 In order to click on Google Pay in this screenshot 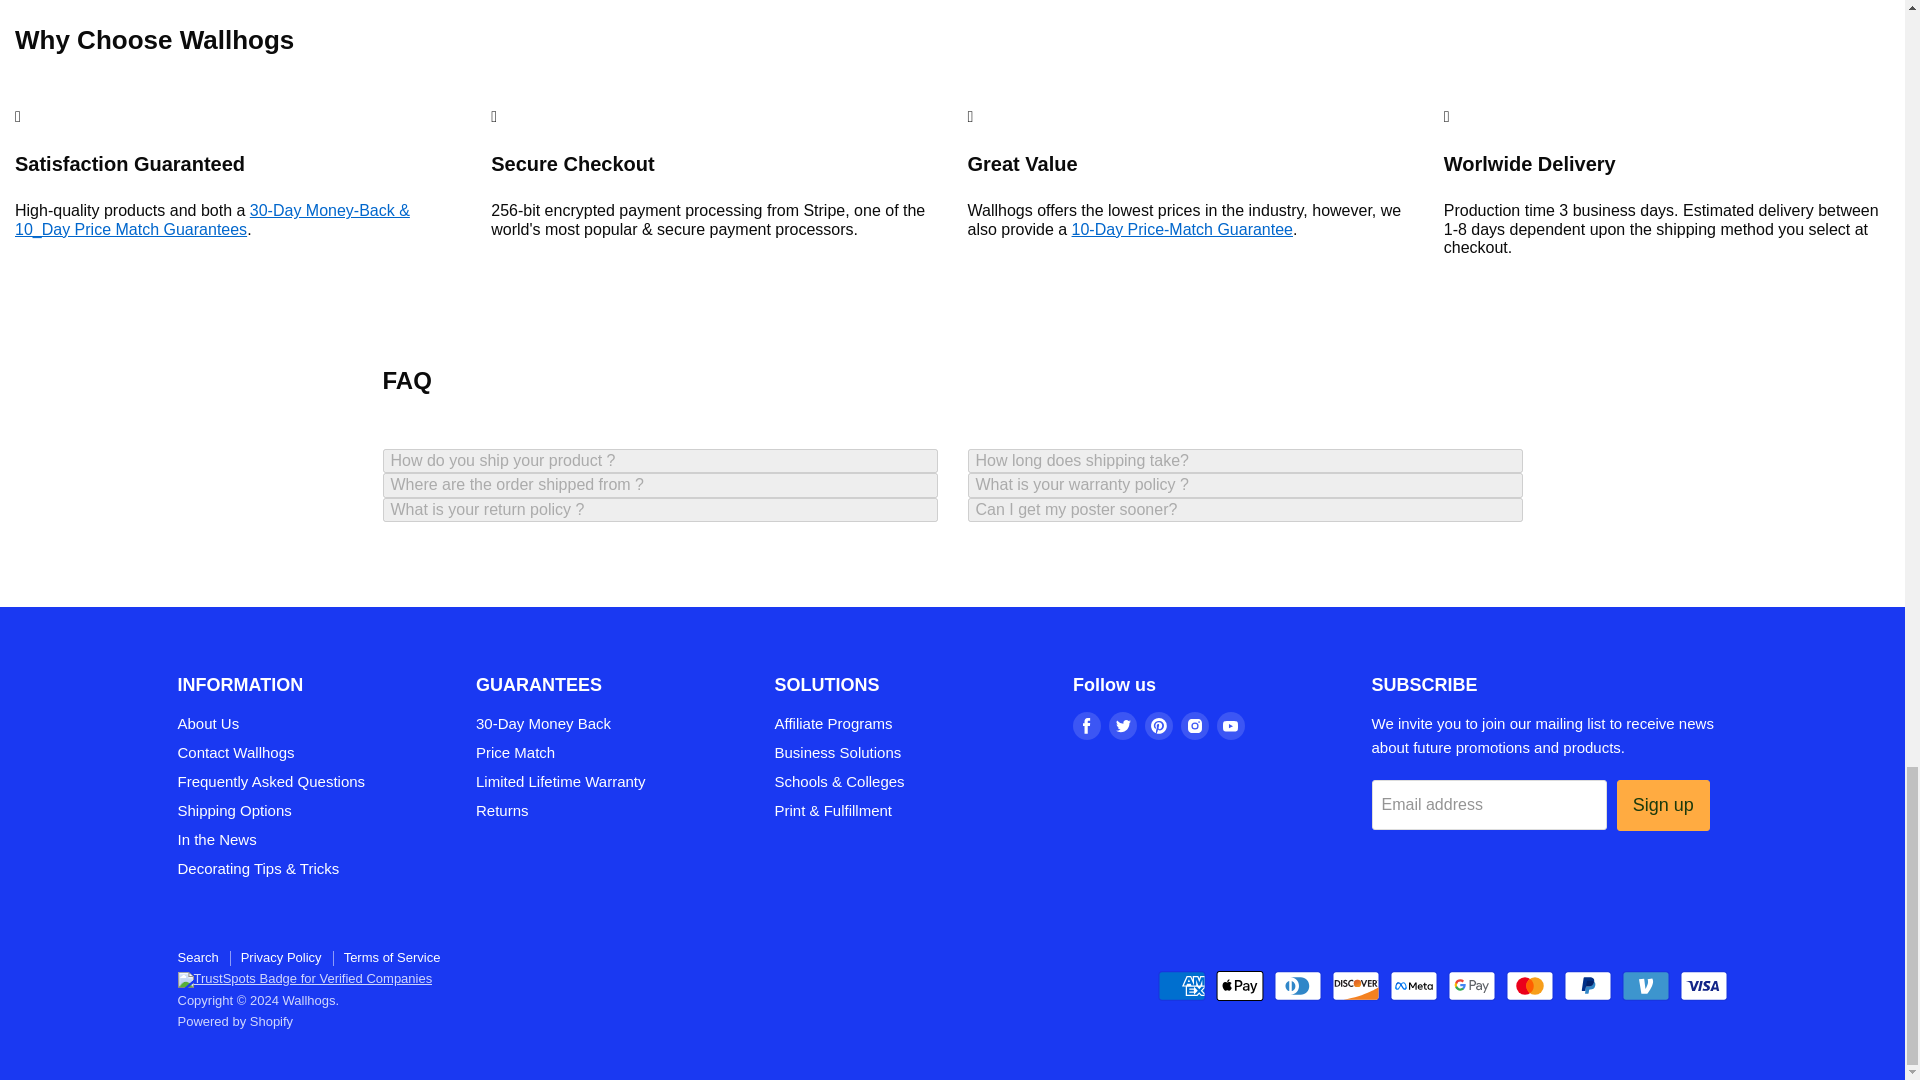, I will do `click(1471, 986)`.